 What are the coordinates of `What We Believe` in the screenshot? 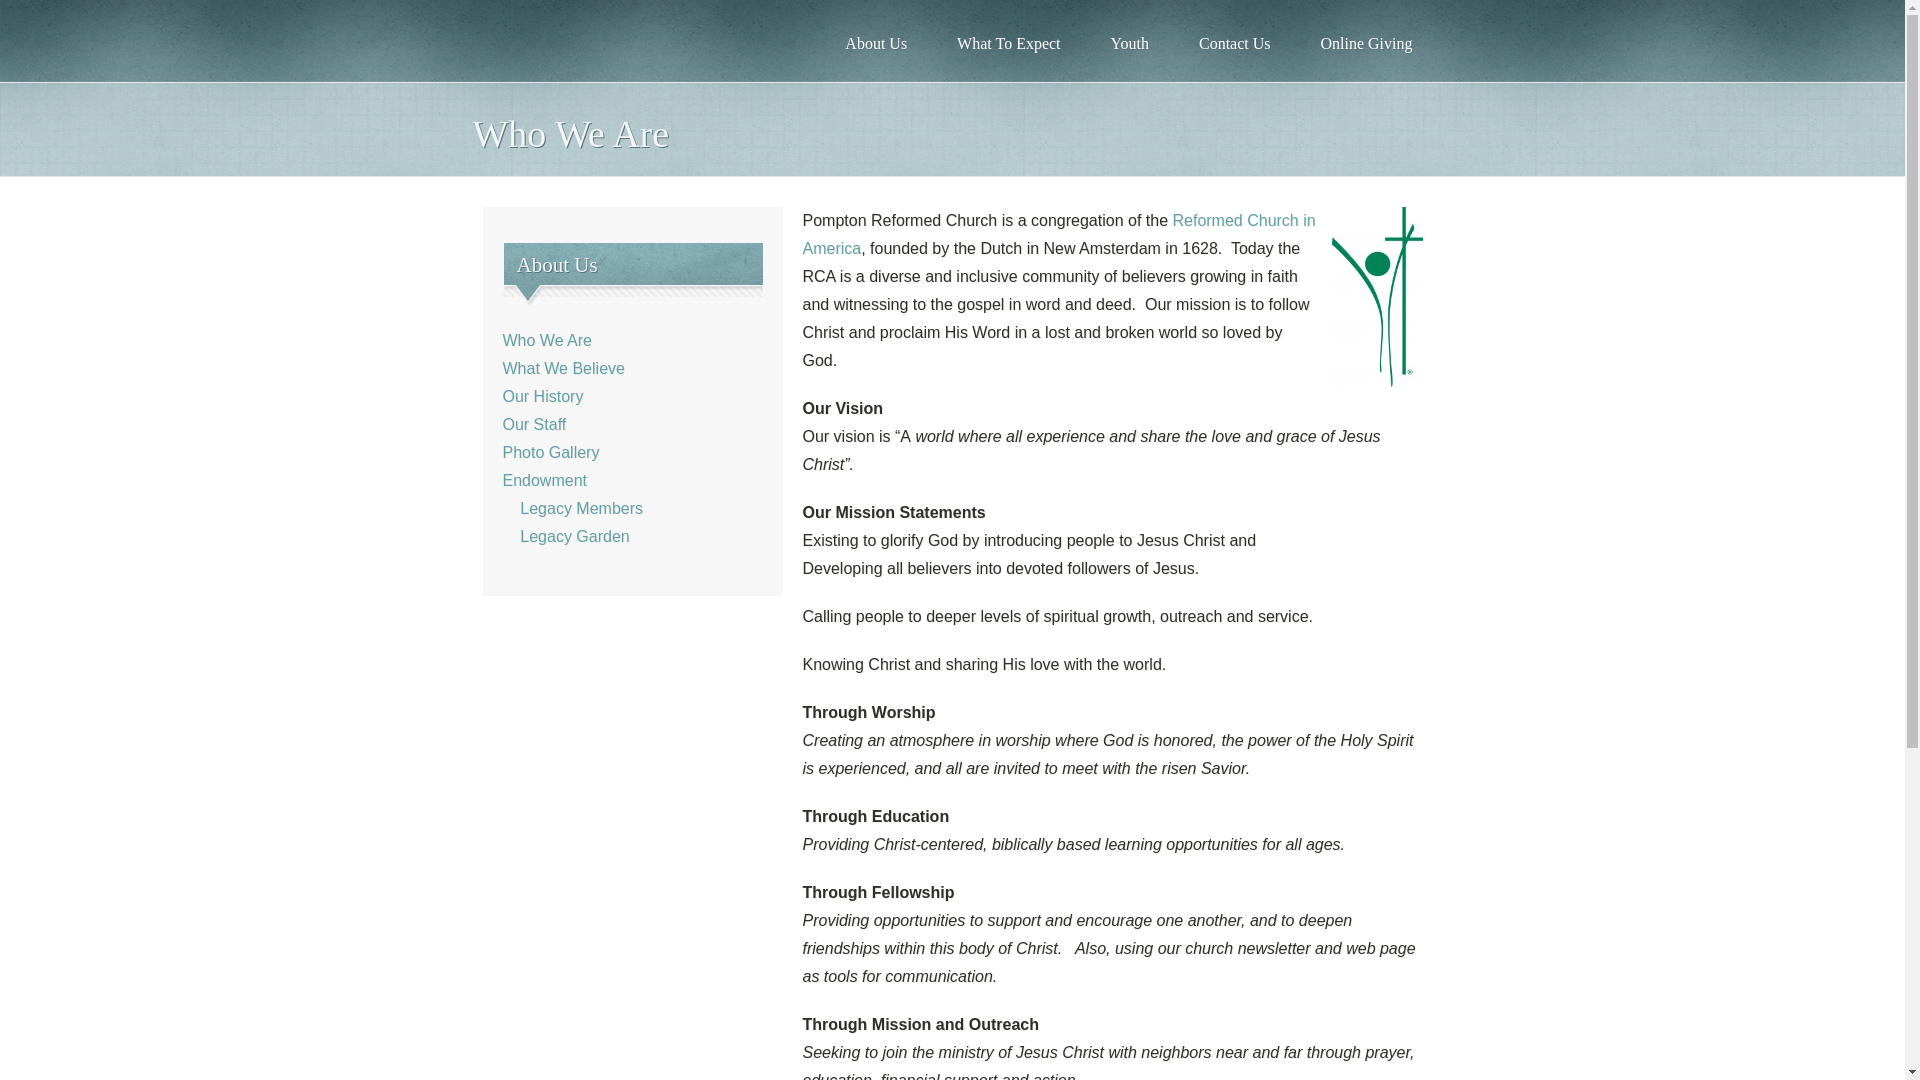 It's located at (562, 368).